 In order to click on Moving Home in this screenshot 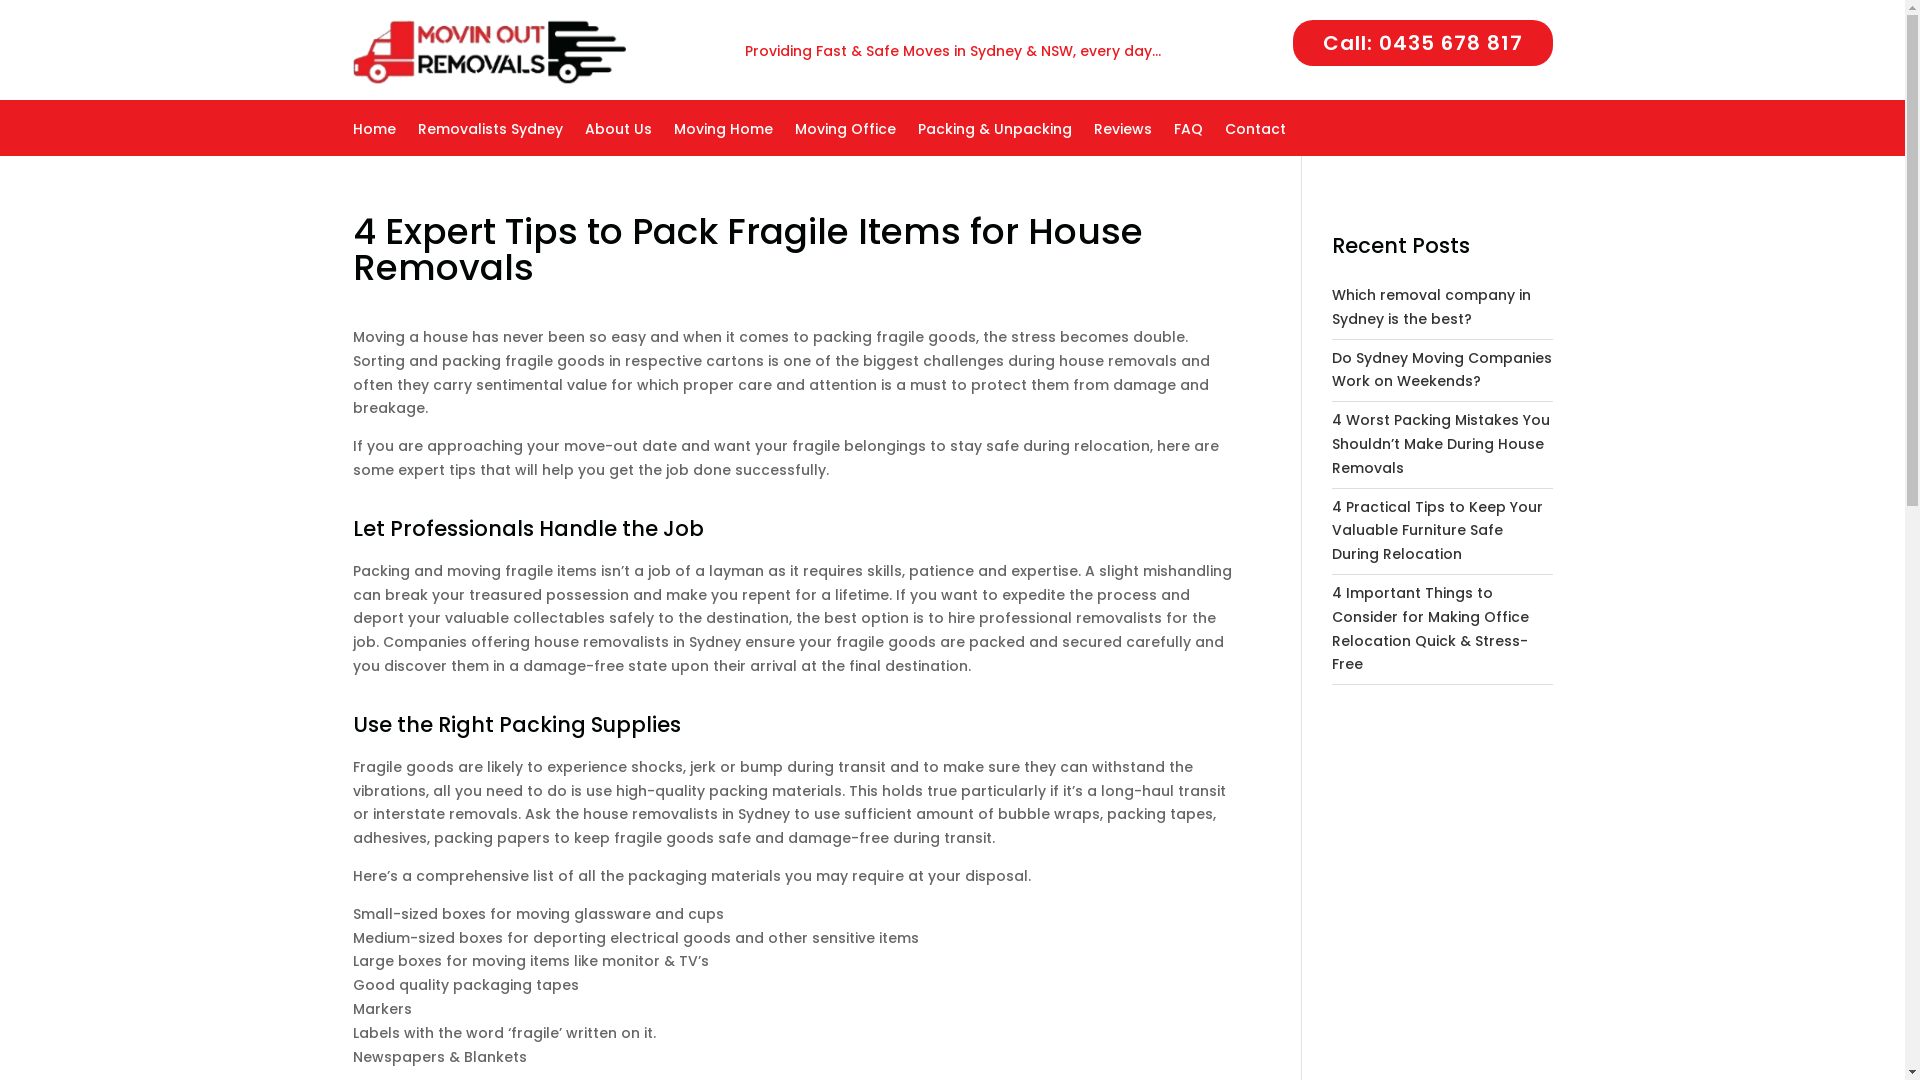, I will do `click(724, 138)`.